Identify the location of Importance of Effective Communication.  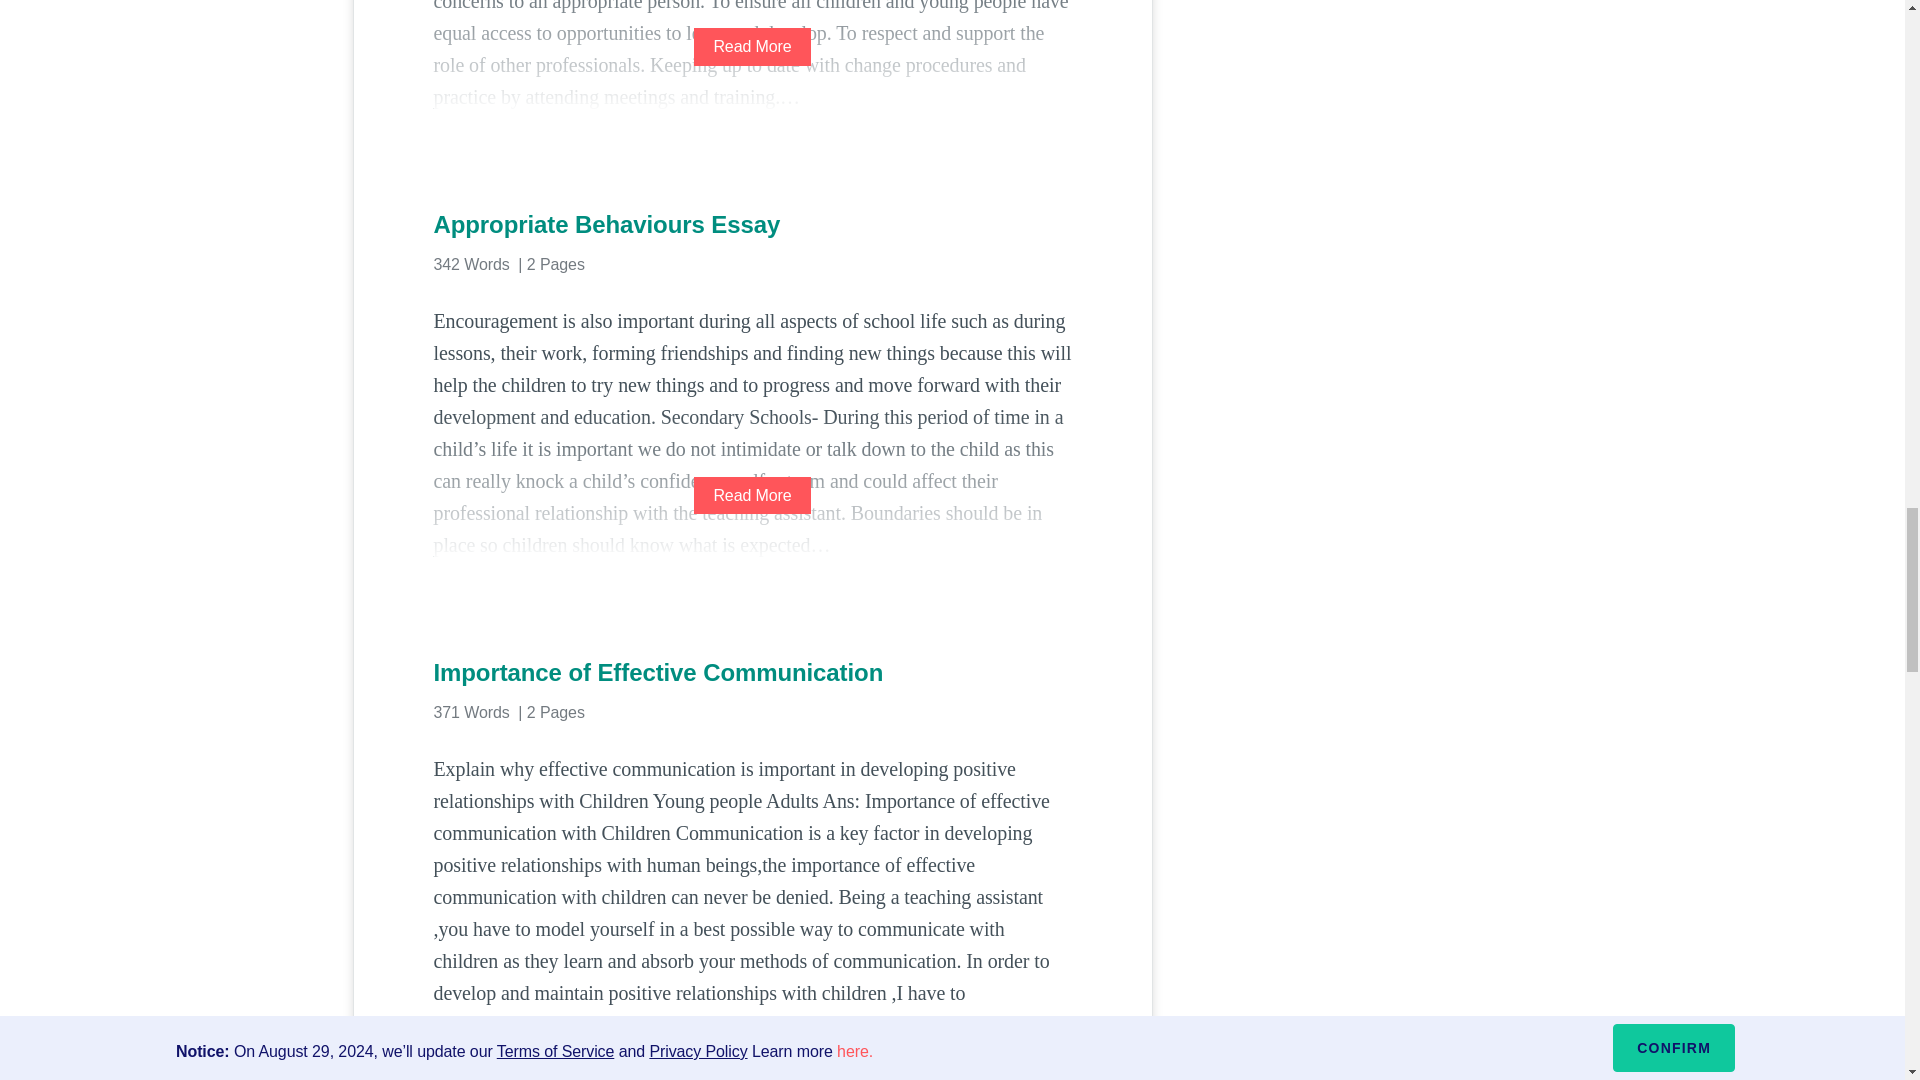
(752, 672).